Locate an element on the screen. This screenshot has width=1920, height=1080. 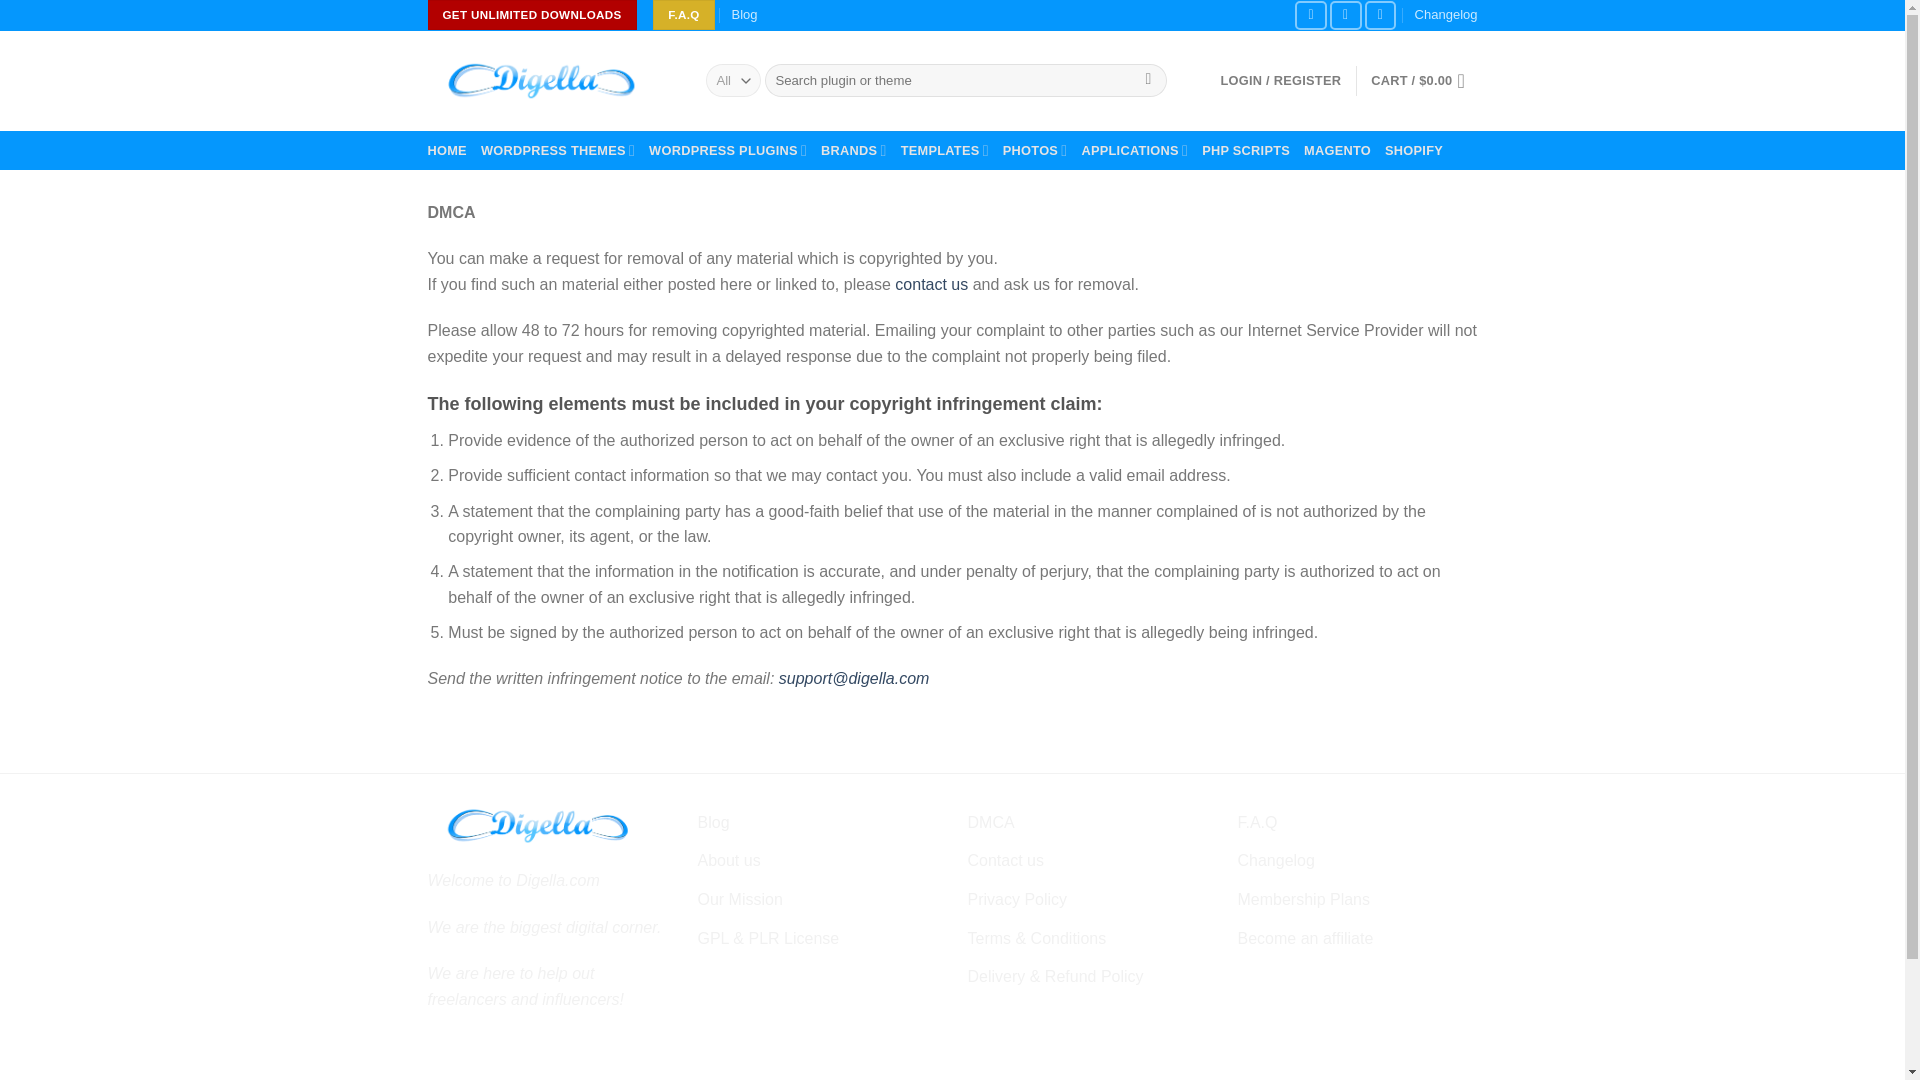
Changelog is located at coordinates (1446, 16).